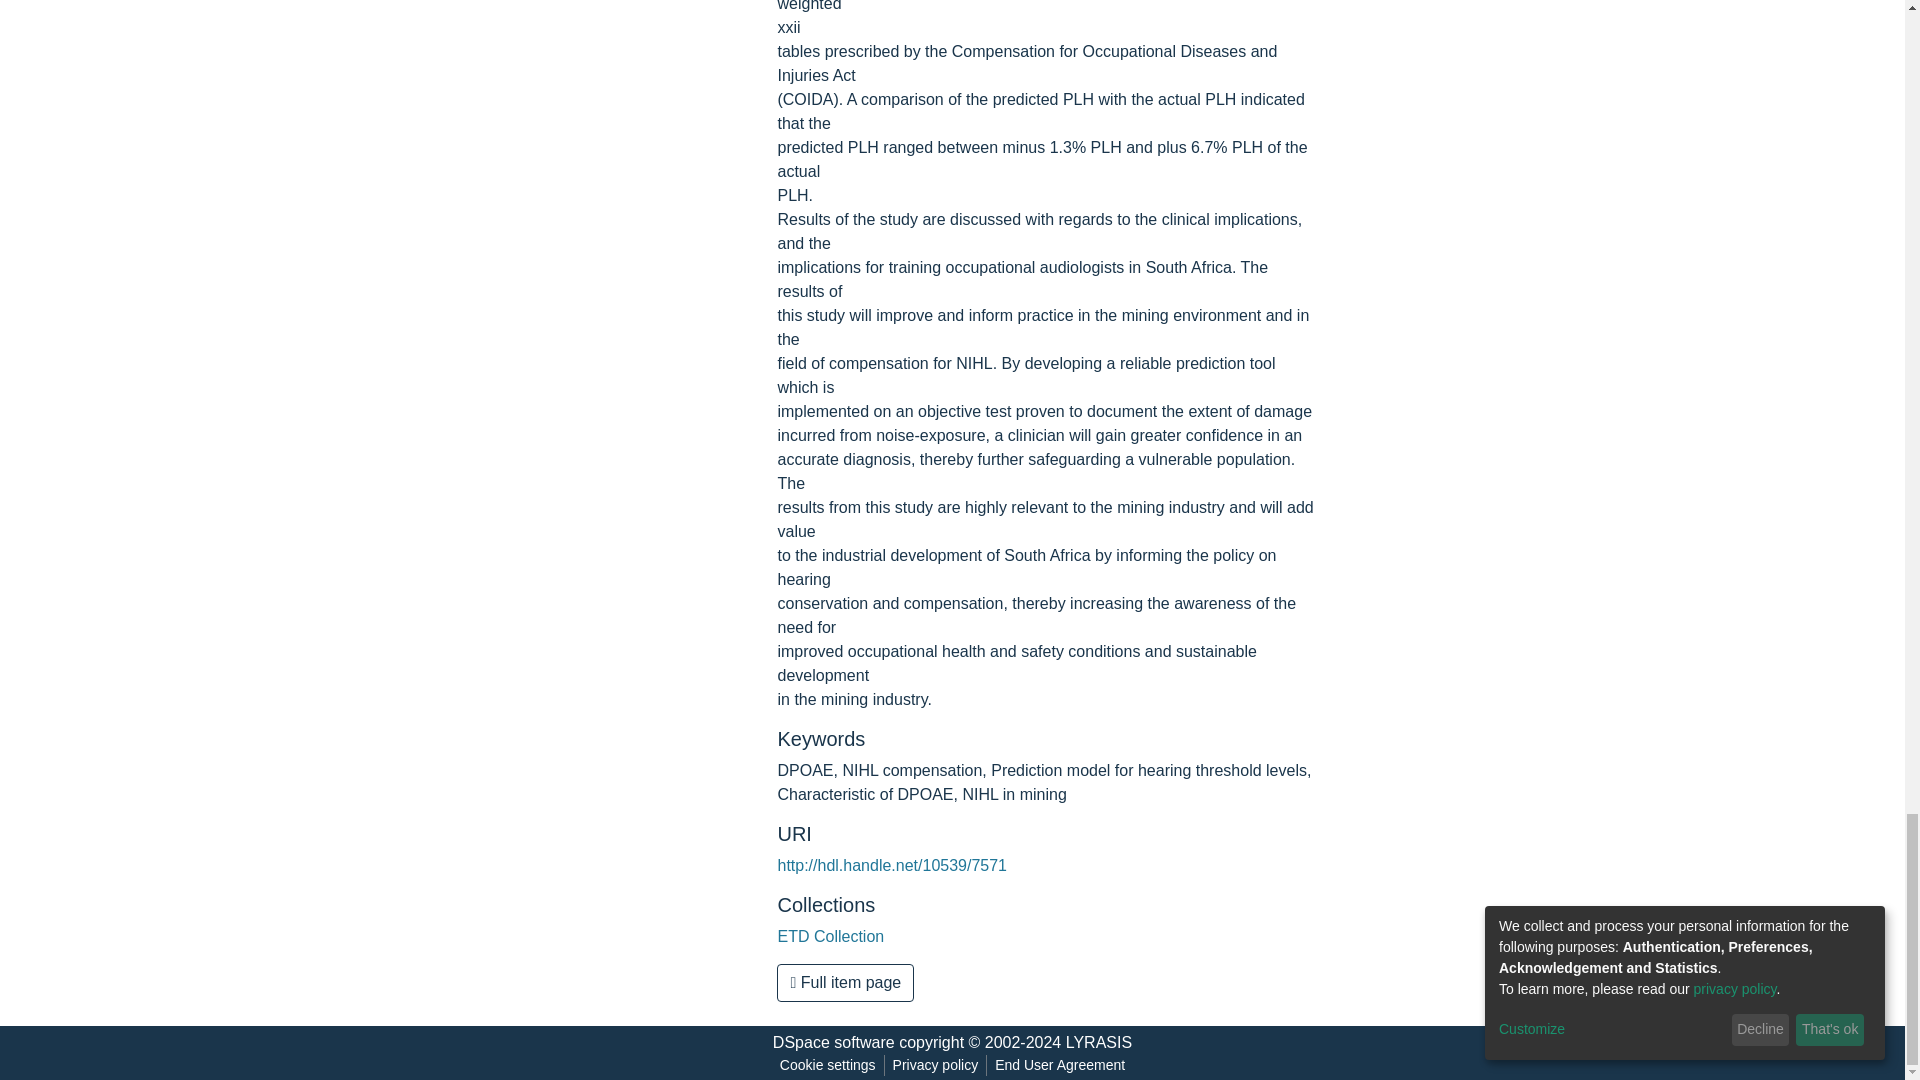 This screenshot has height=1080, width=1920. What do you see at coordinates (834, 1042) in the screenshot?
I see `DSpace software` at bounding box center [834, 1042].